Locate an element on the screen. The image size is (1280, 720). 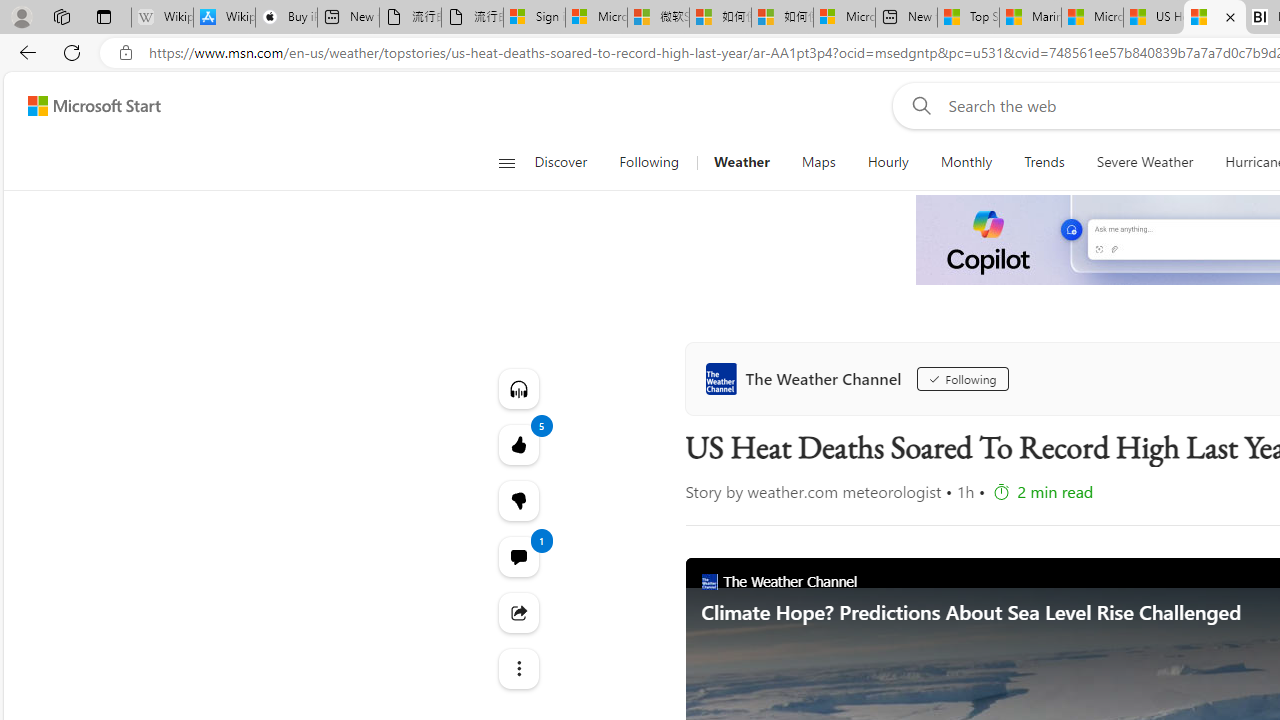
Class: at-item is located at coordinates (518, 668).